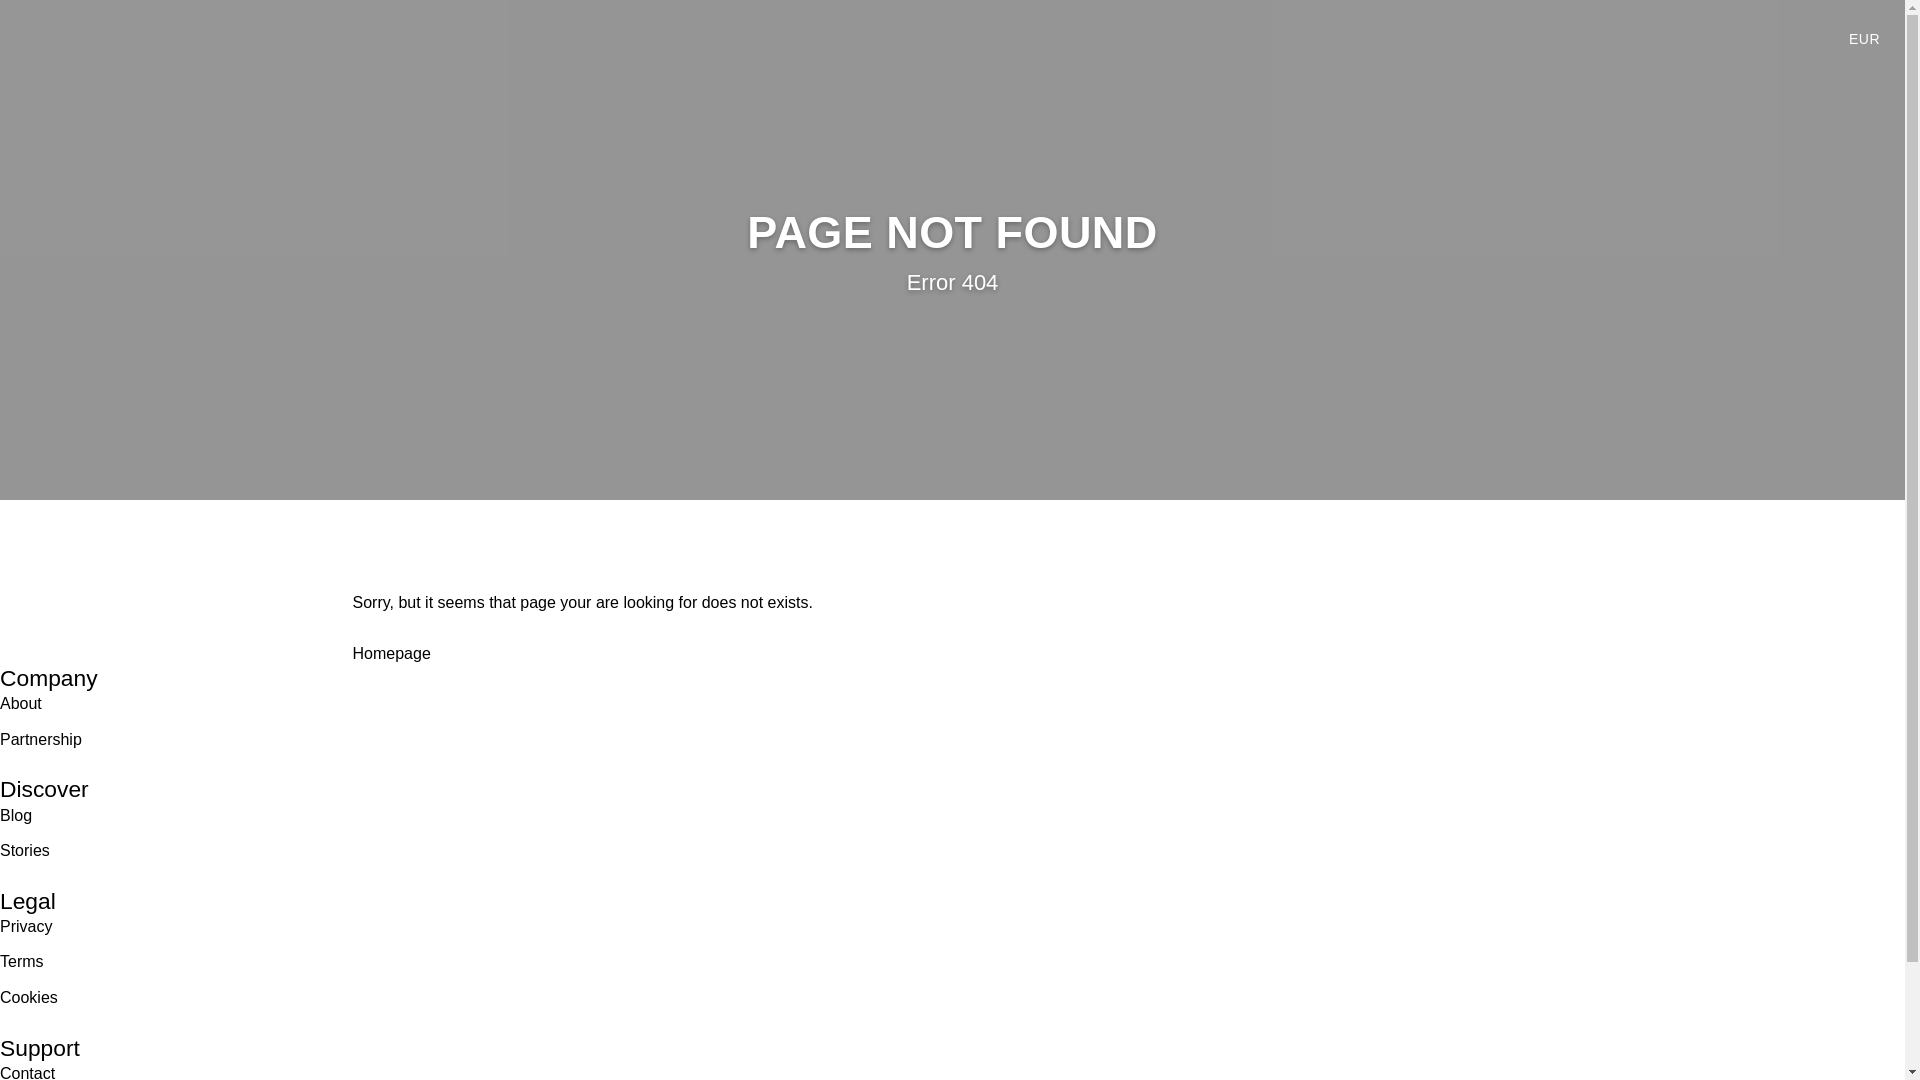 This screenshot has width=1920, height=1080. I want to click on About, so click(21, 704).